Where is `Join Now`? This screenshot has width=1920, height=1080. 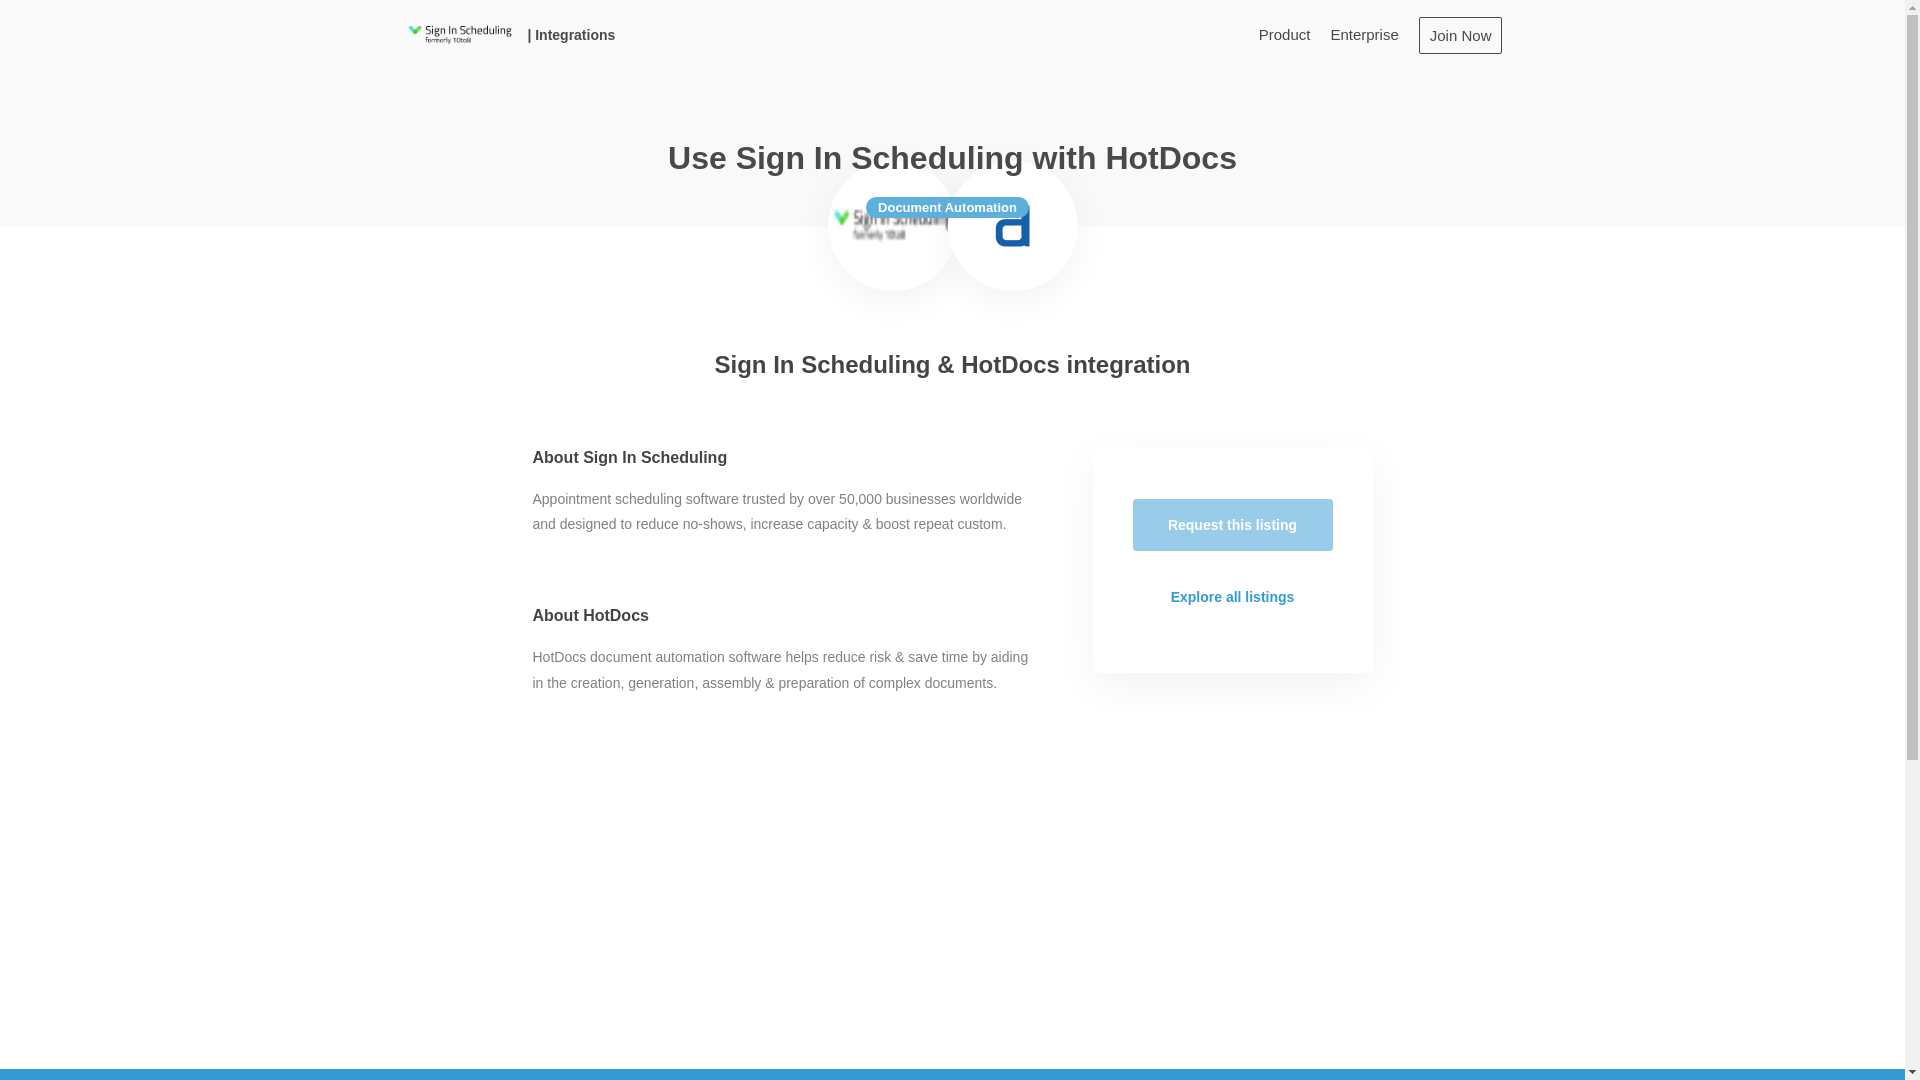 Join Now is located at coordinates (1460, 34).